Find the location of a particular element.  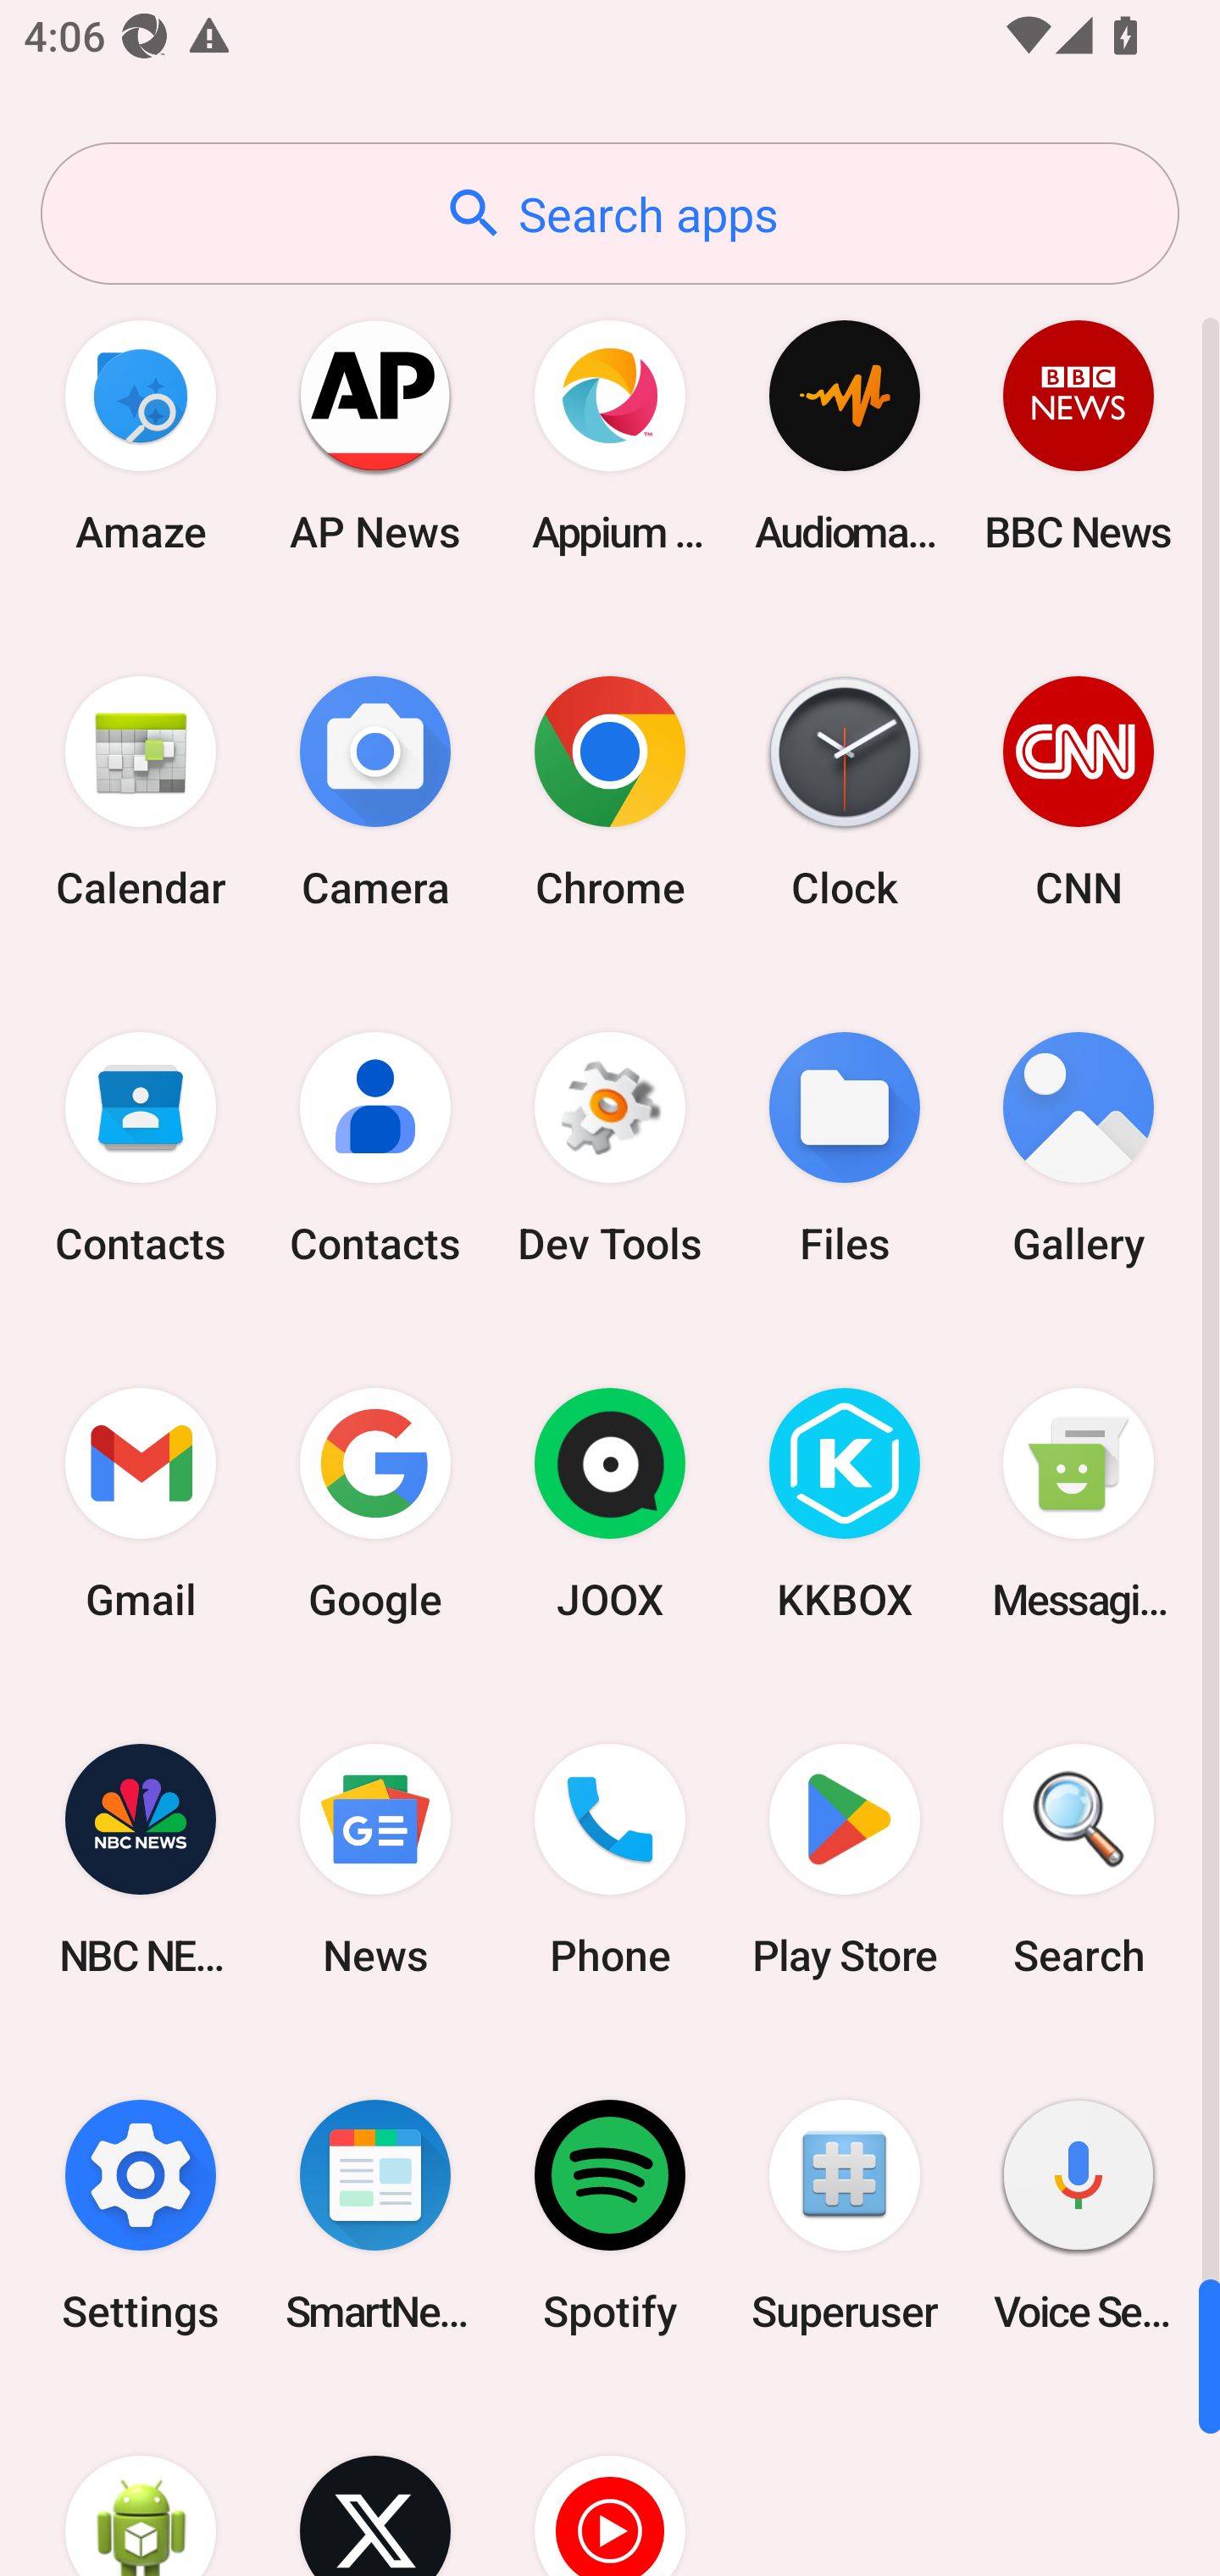

Gmail is located at coordinates (141, 1504).